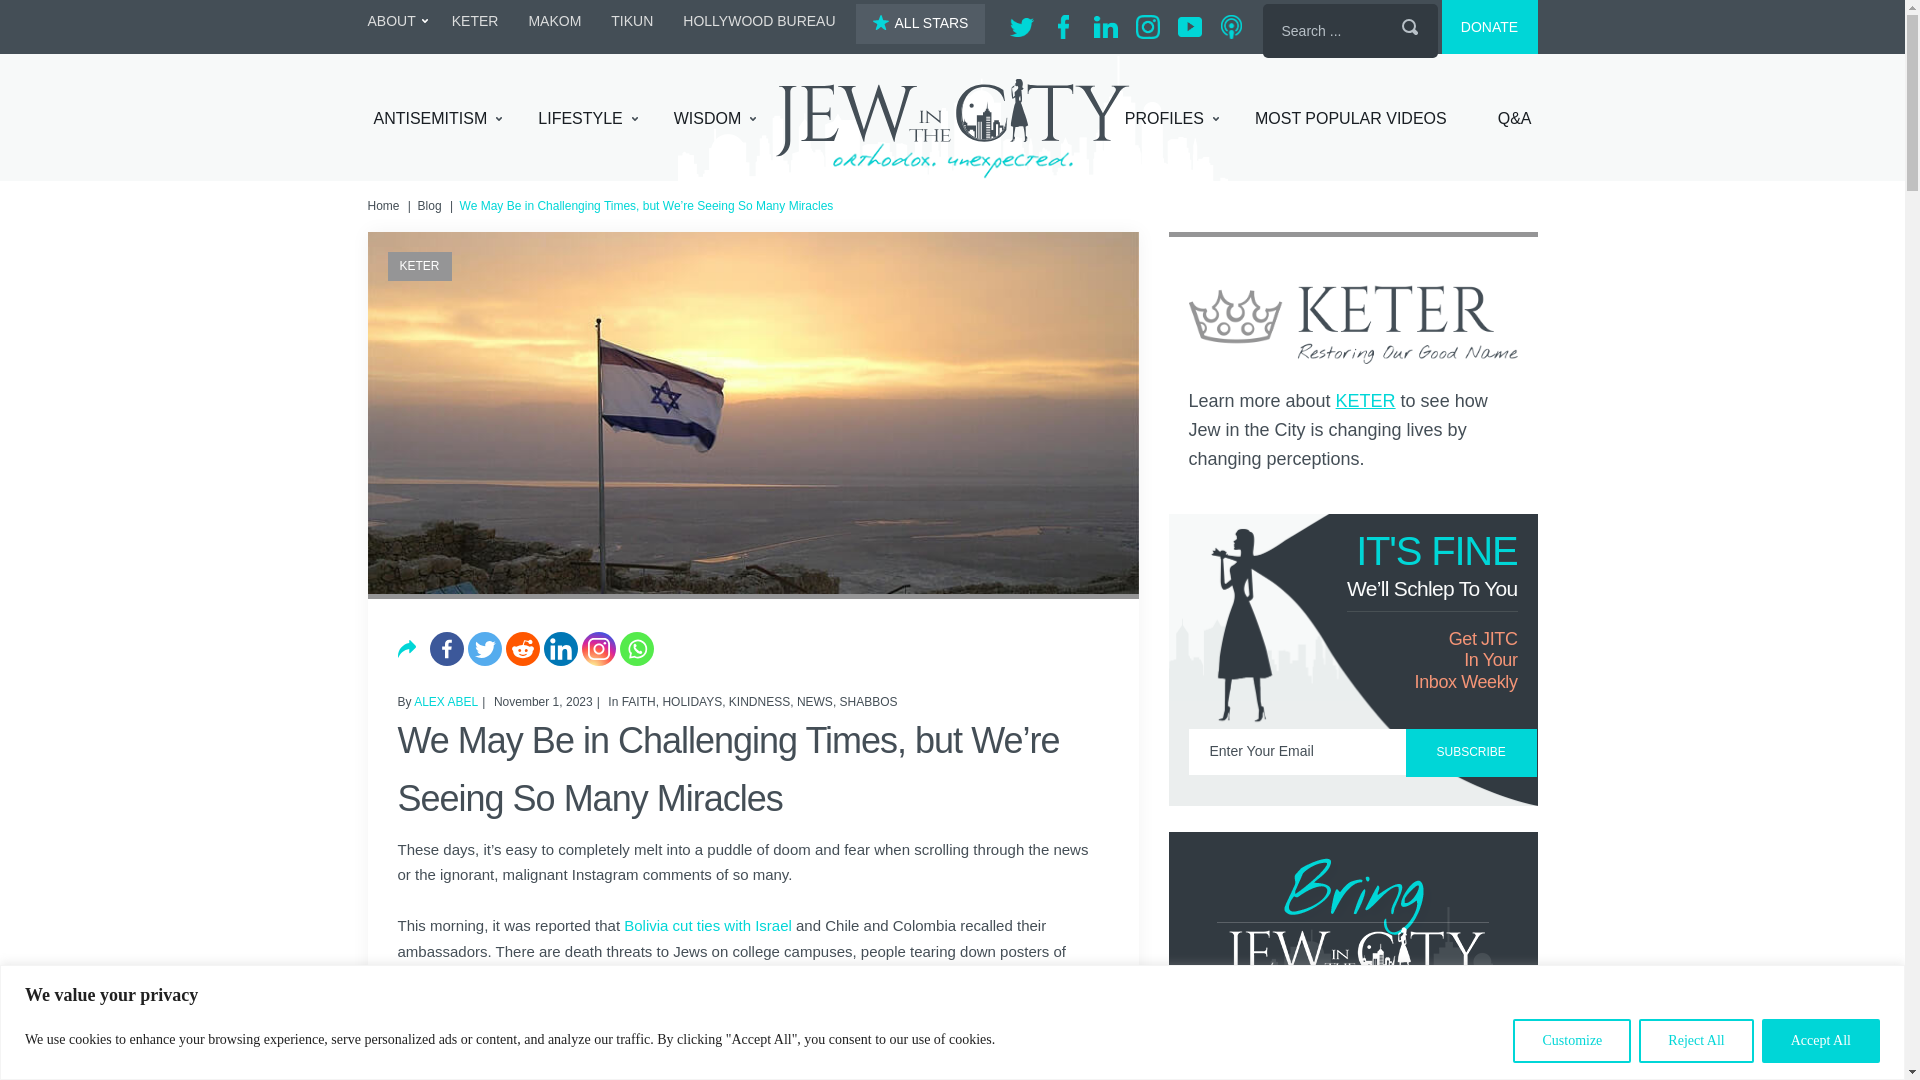  Describe the element at coordinates (1571, 1040) in the screenshot. I see `Customize` at that location.